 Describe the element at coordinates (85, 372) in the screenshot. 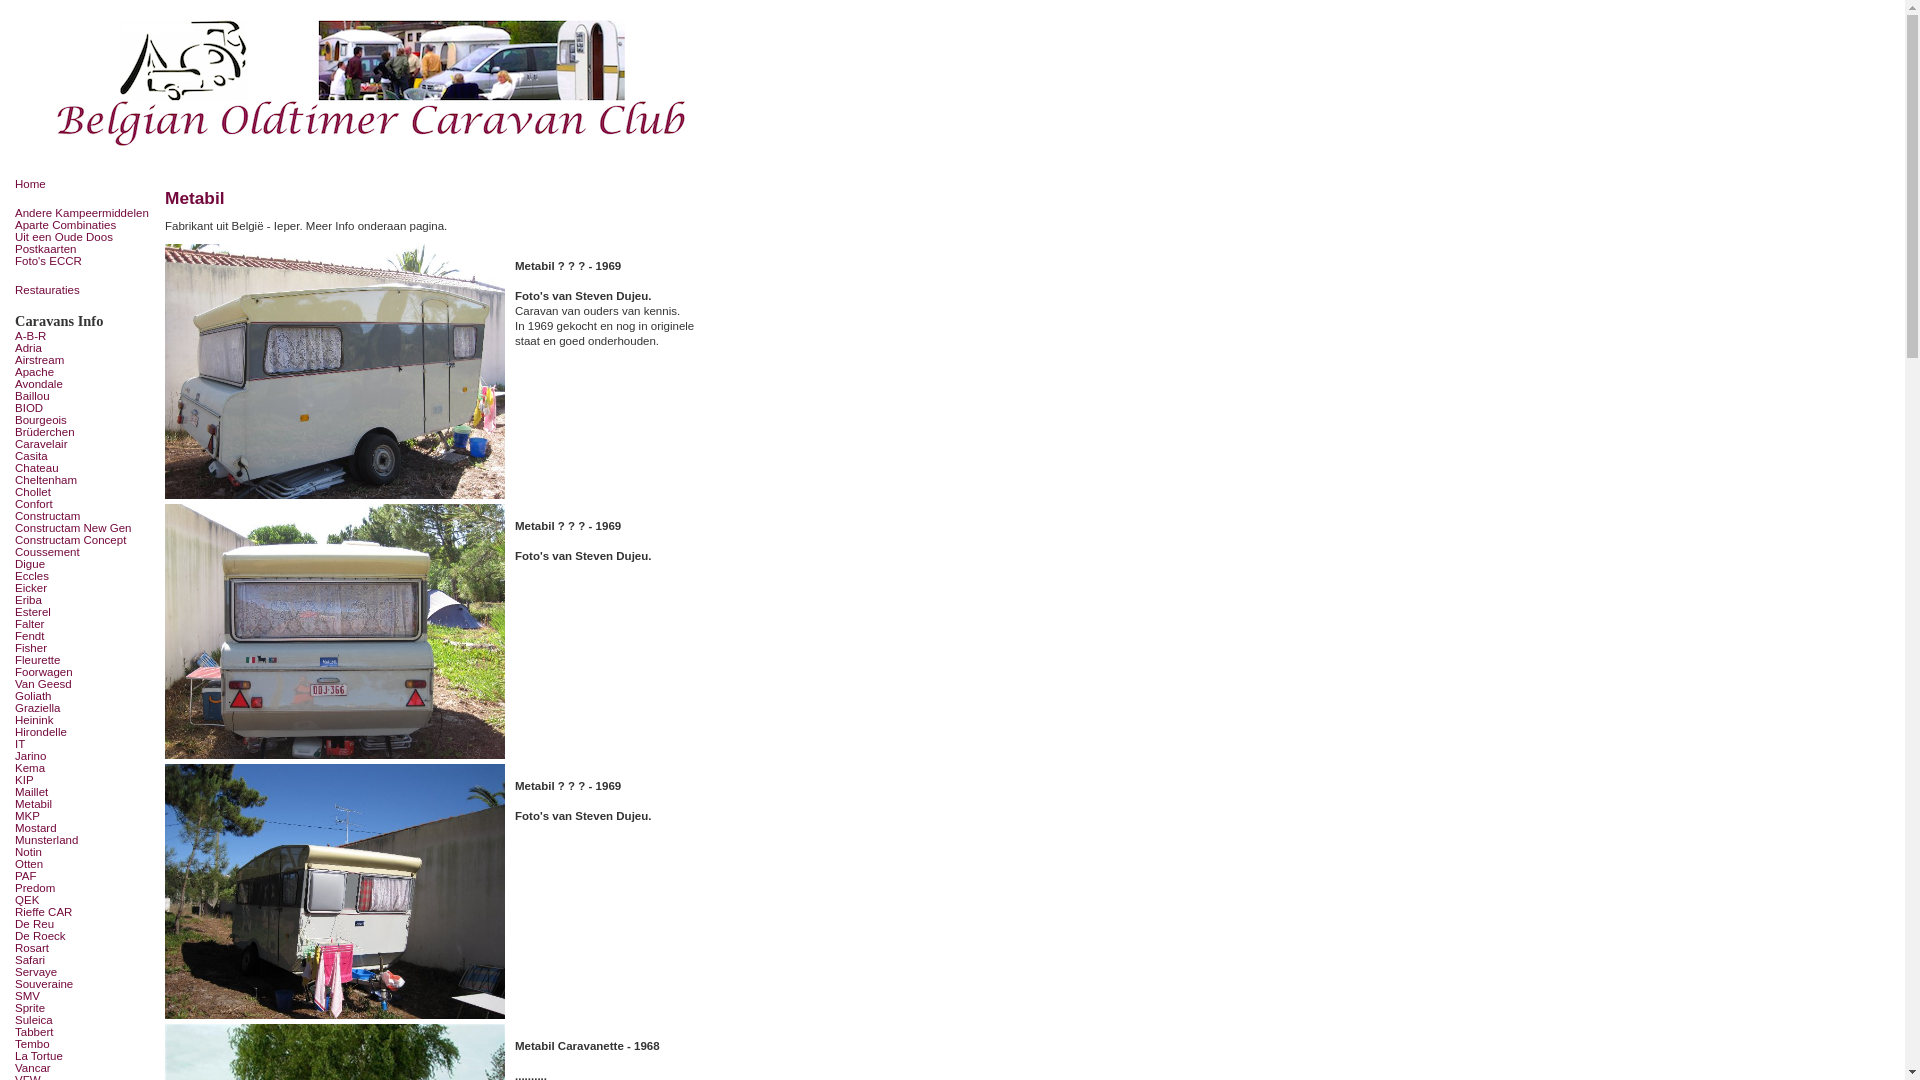

I see `Apache` at that location.